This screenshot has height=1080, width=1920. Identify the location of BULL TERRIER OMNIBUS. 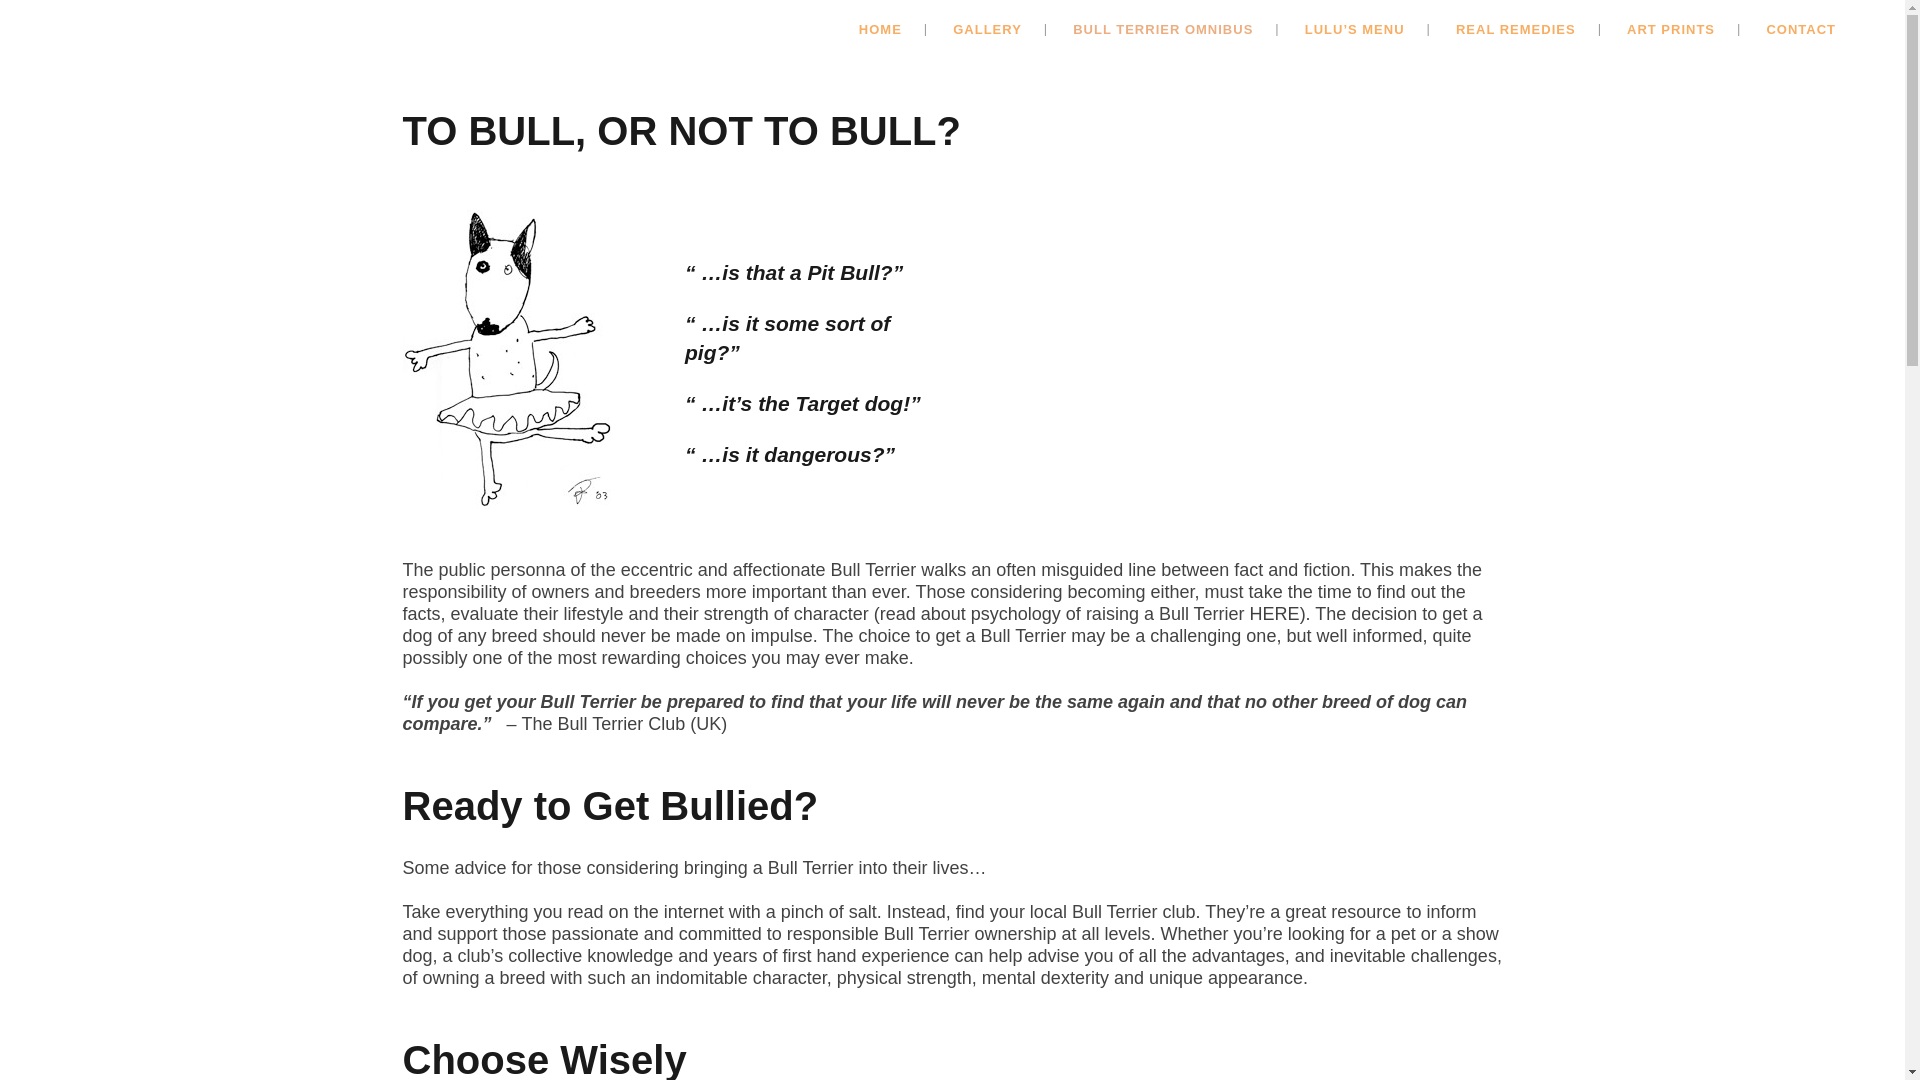
(1162, 30).